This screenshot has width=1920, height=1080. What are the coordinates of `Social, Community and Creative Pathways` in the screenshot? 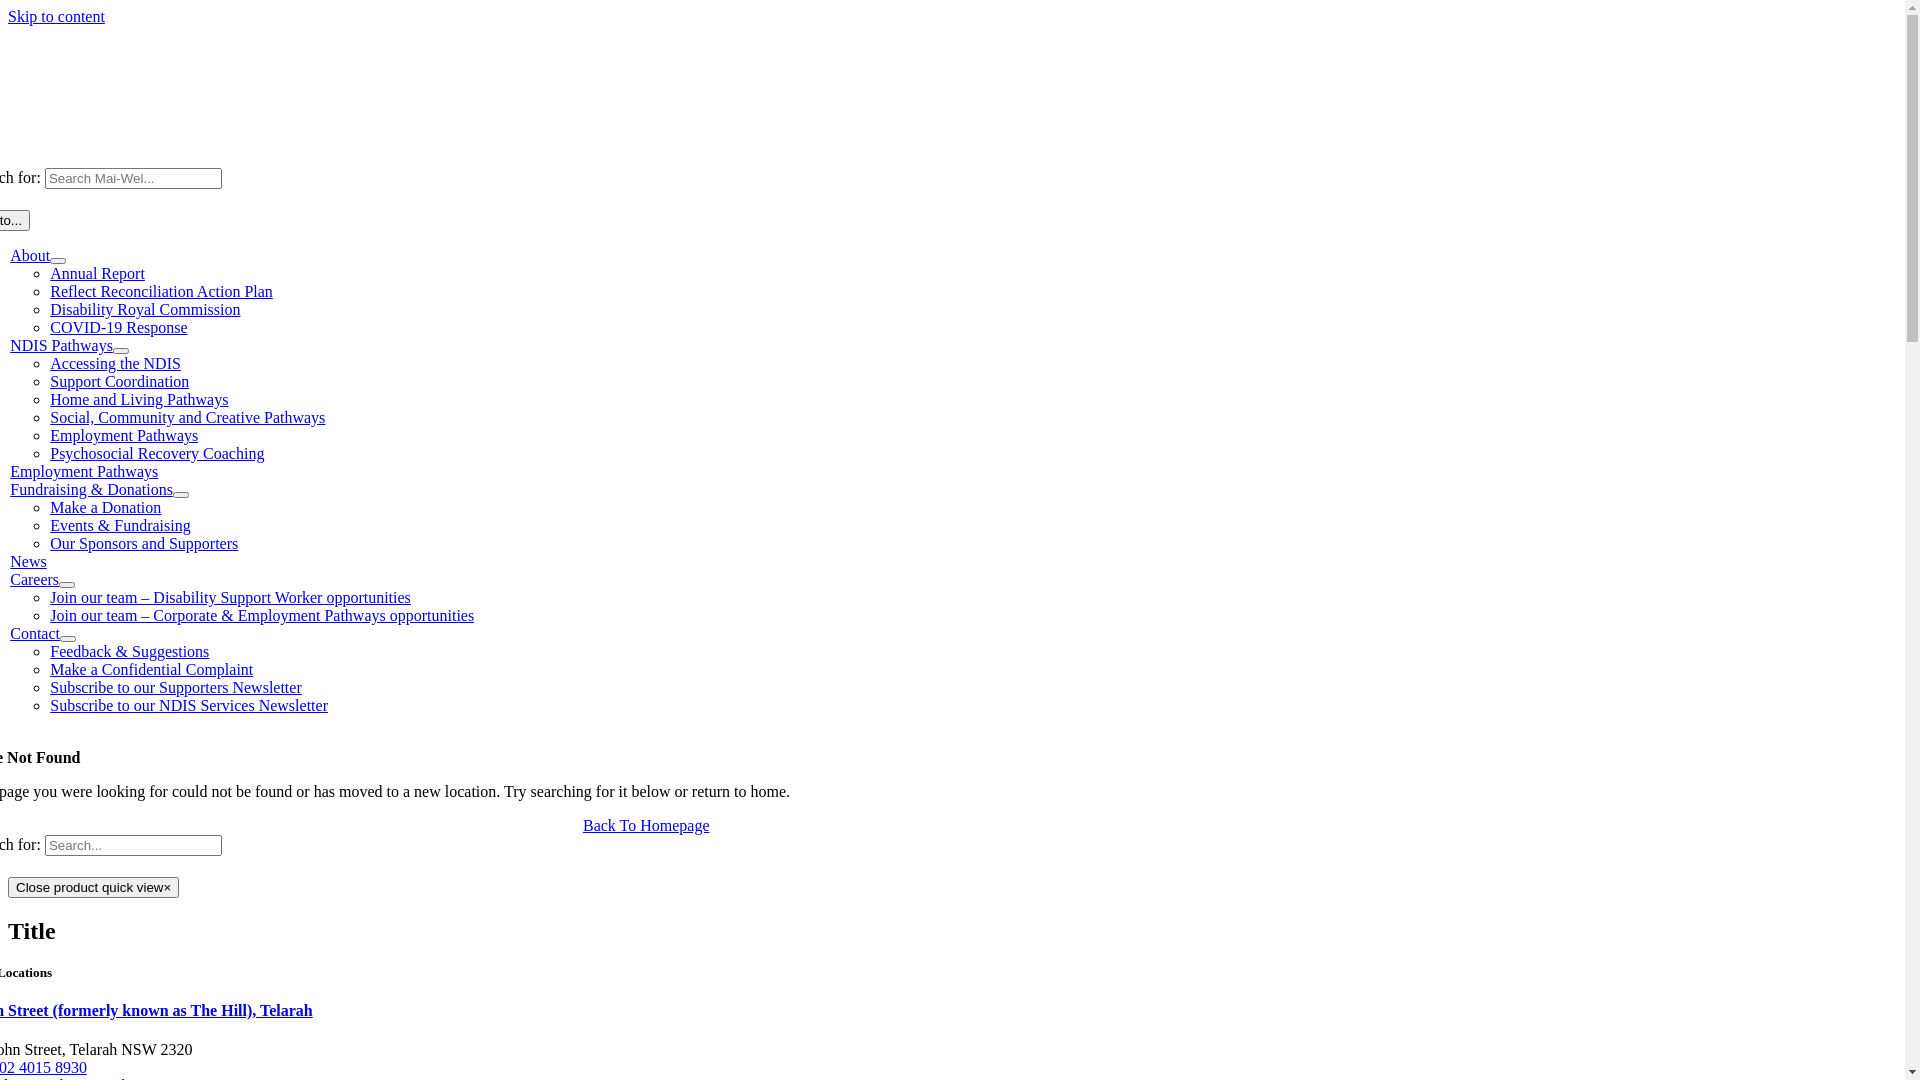 It's located at (188, 418).